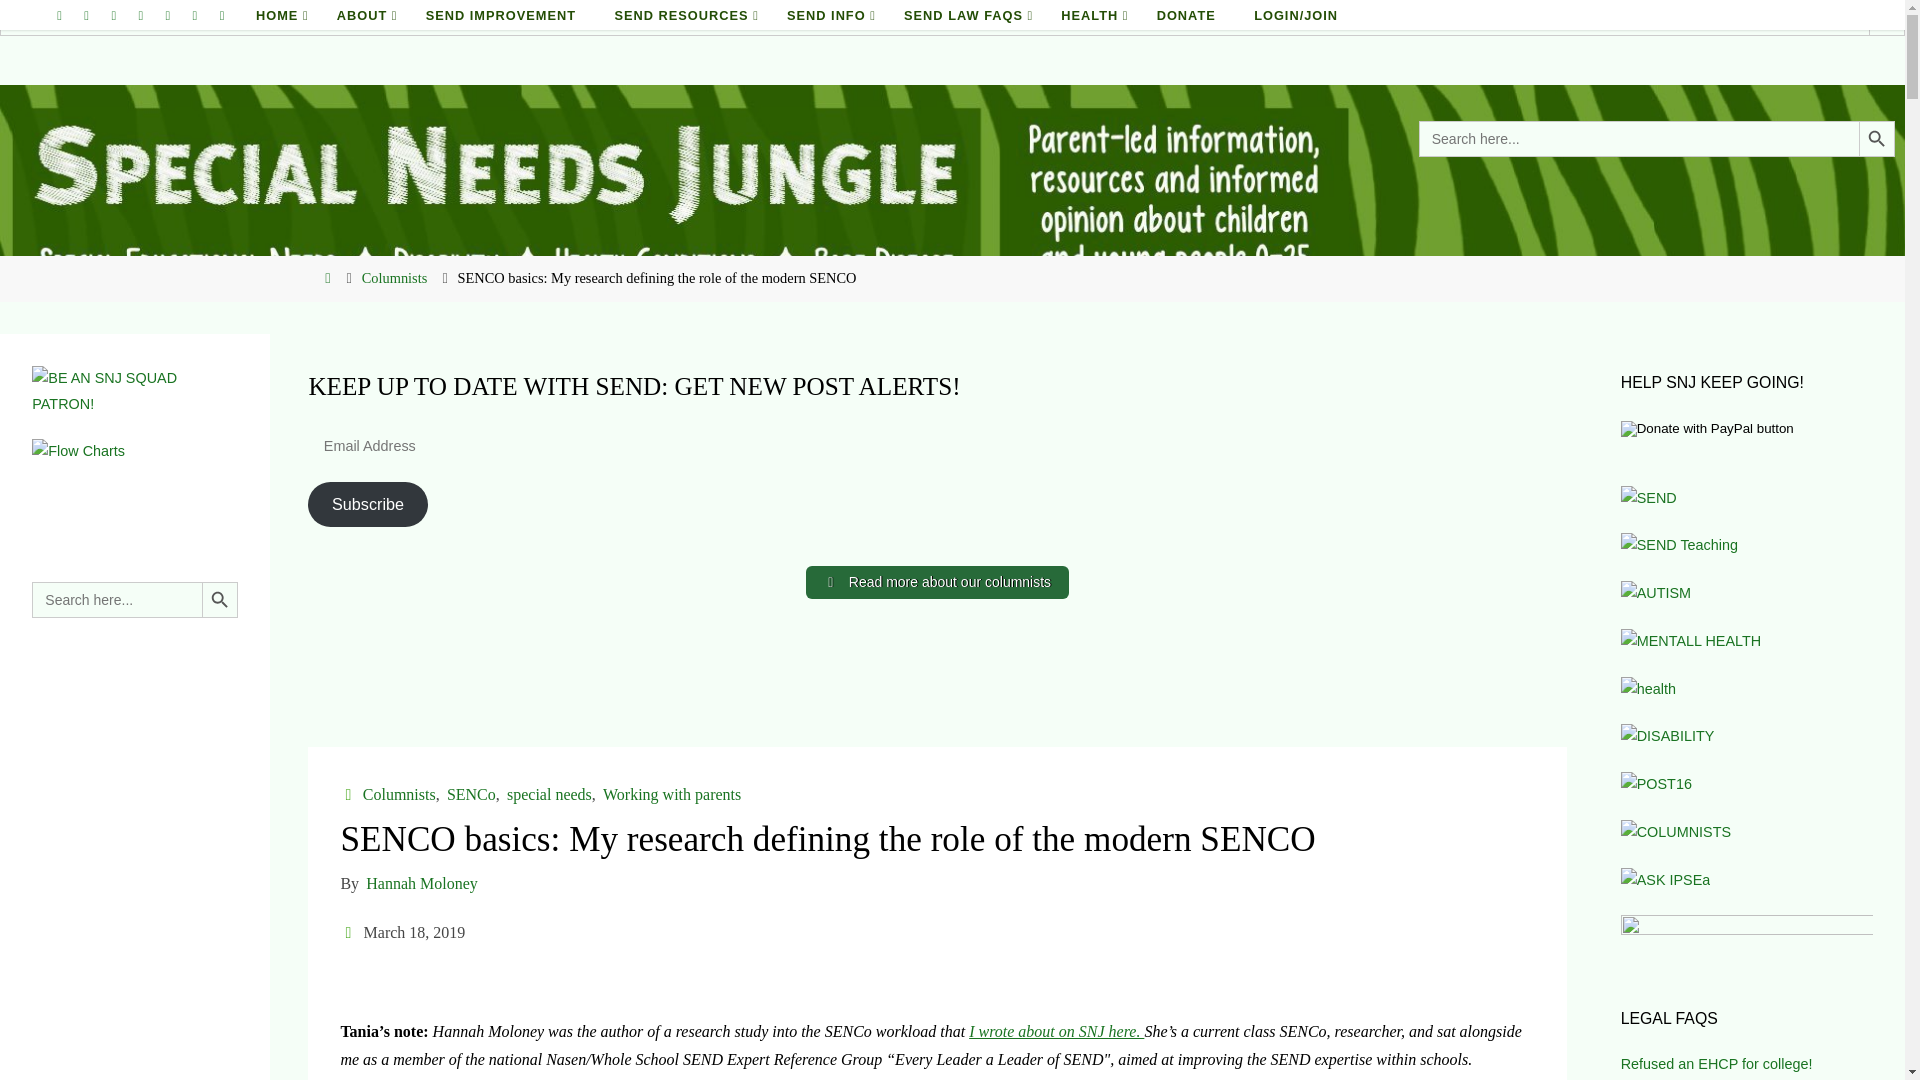 The image size is (1920, 1080). What do you see at coordinates (349, 794) in the screenshot?
I see `Categories` at bounding box center [349, 794].